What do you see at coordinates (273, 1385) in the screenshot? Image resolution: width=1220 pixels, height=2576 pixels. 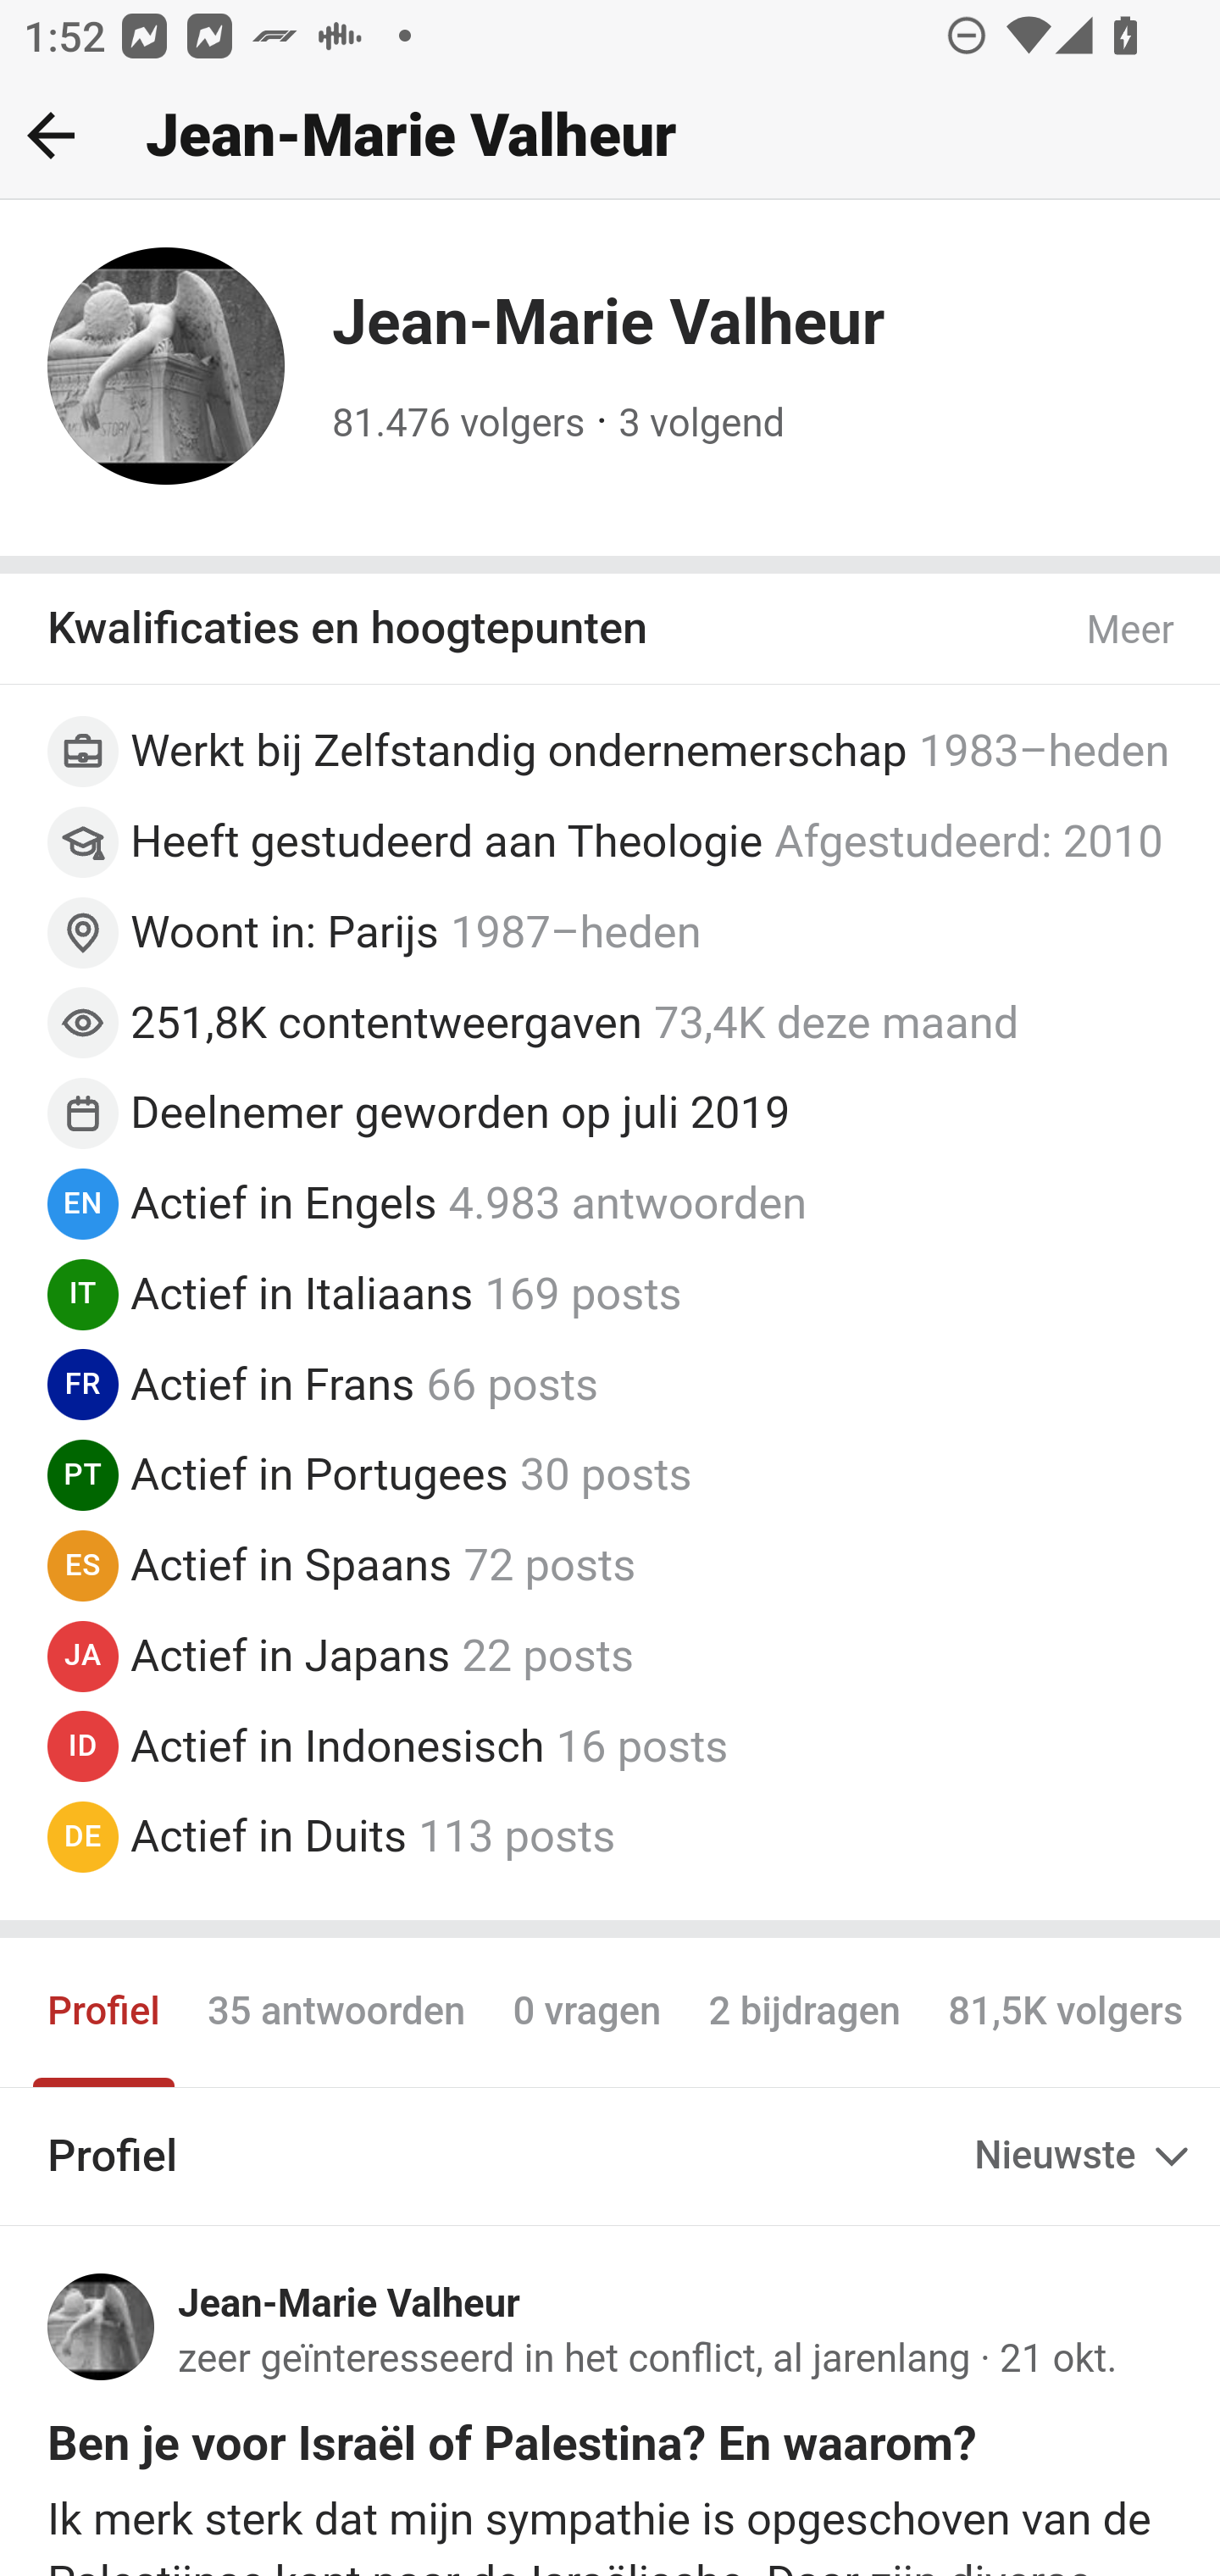 I see `Actief in Frans Actief in  Frans` at bounding box center [273, 1385].